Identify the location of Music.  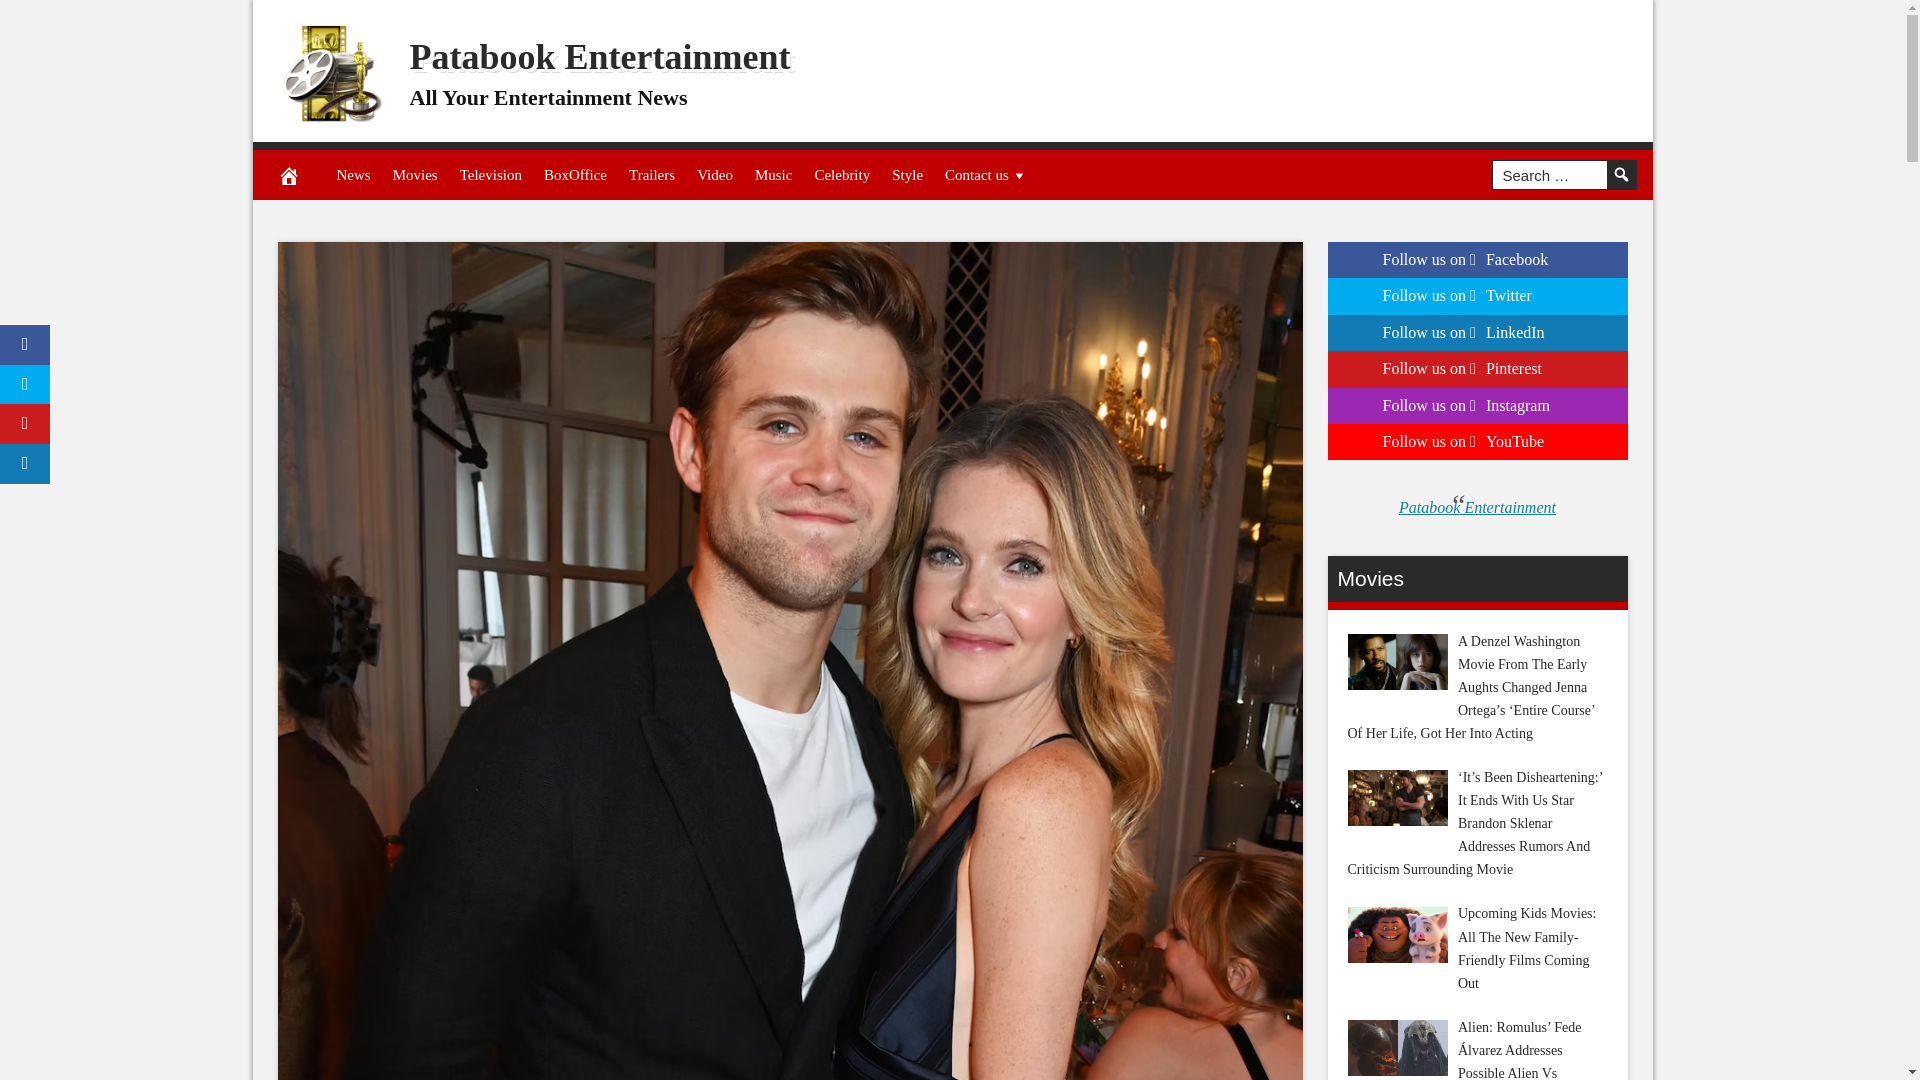
(774, 174).